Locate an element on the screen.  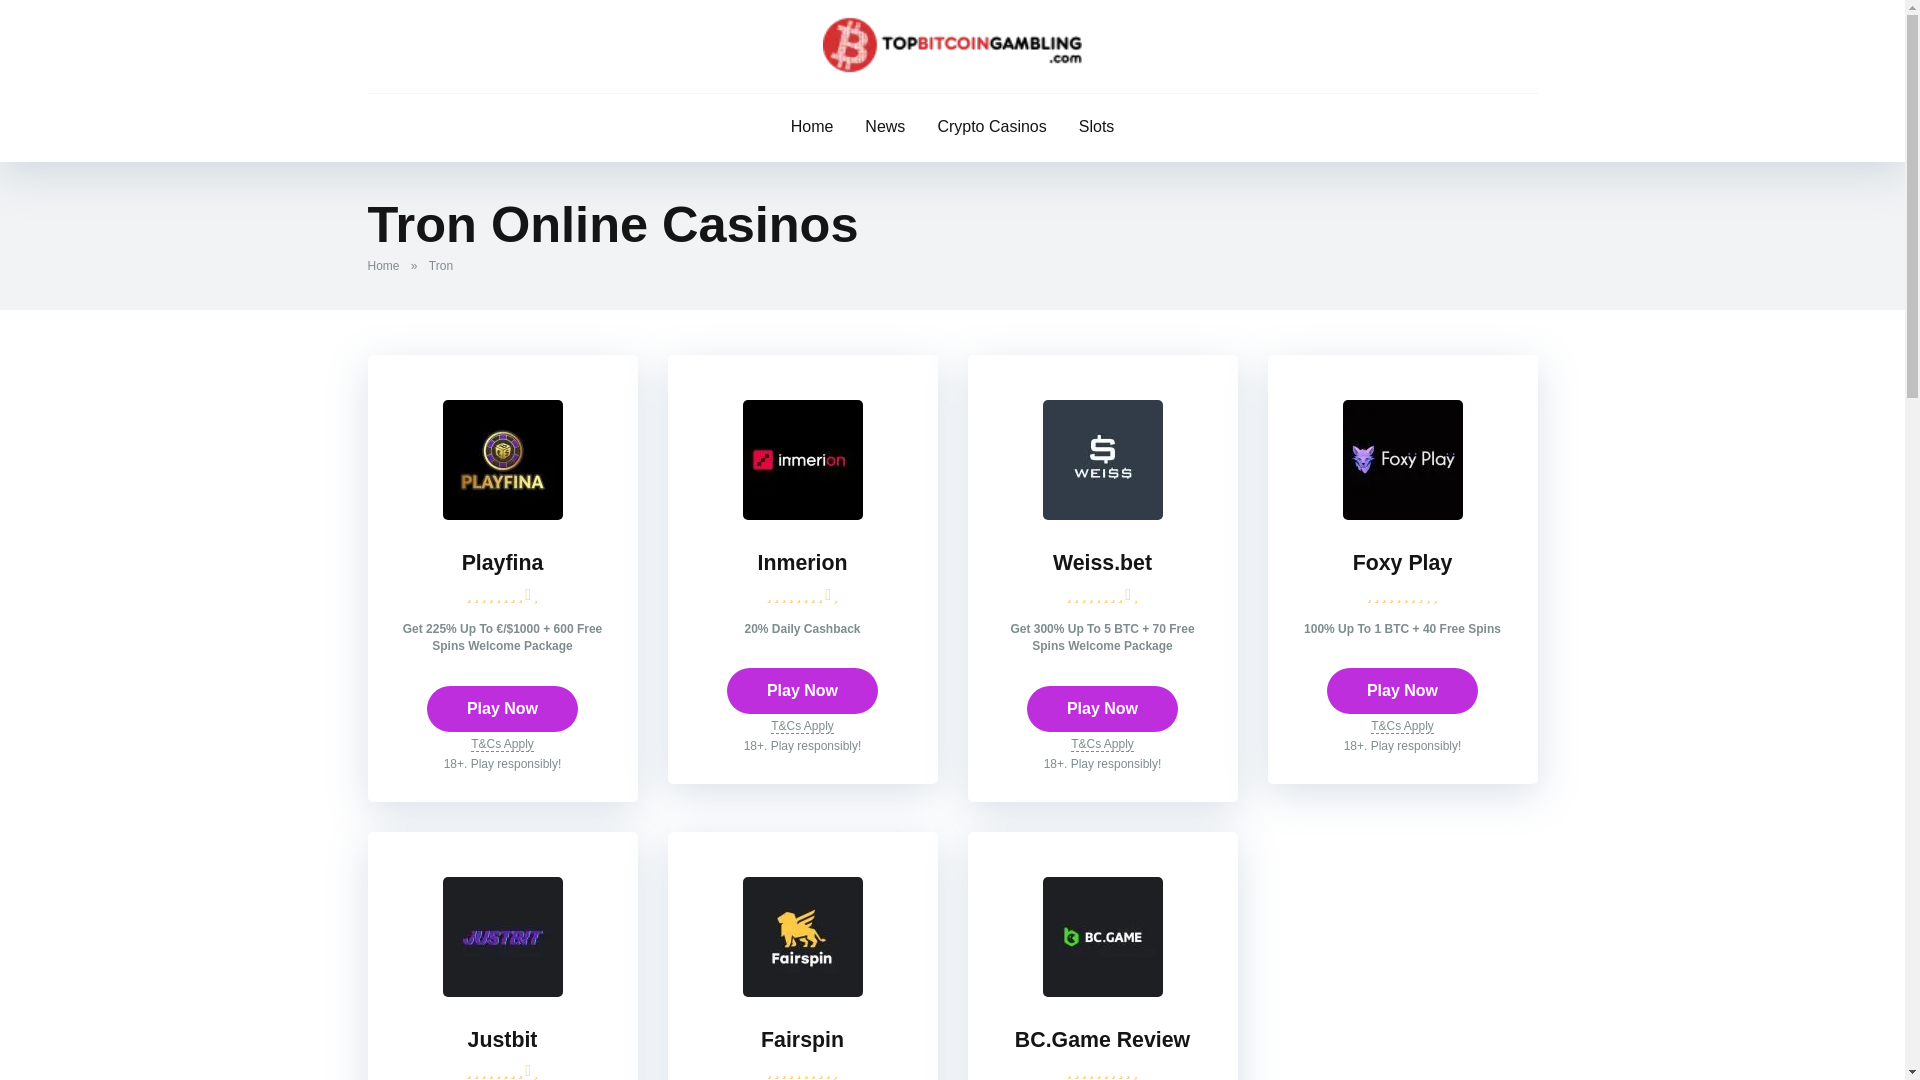
Home is located at coordinates (388, 266).